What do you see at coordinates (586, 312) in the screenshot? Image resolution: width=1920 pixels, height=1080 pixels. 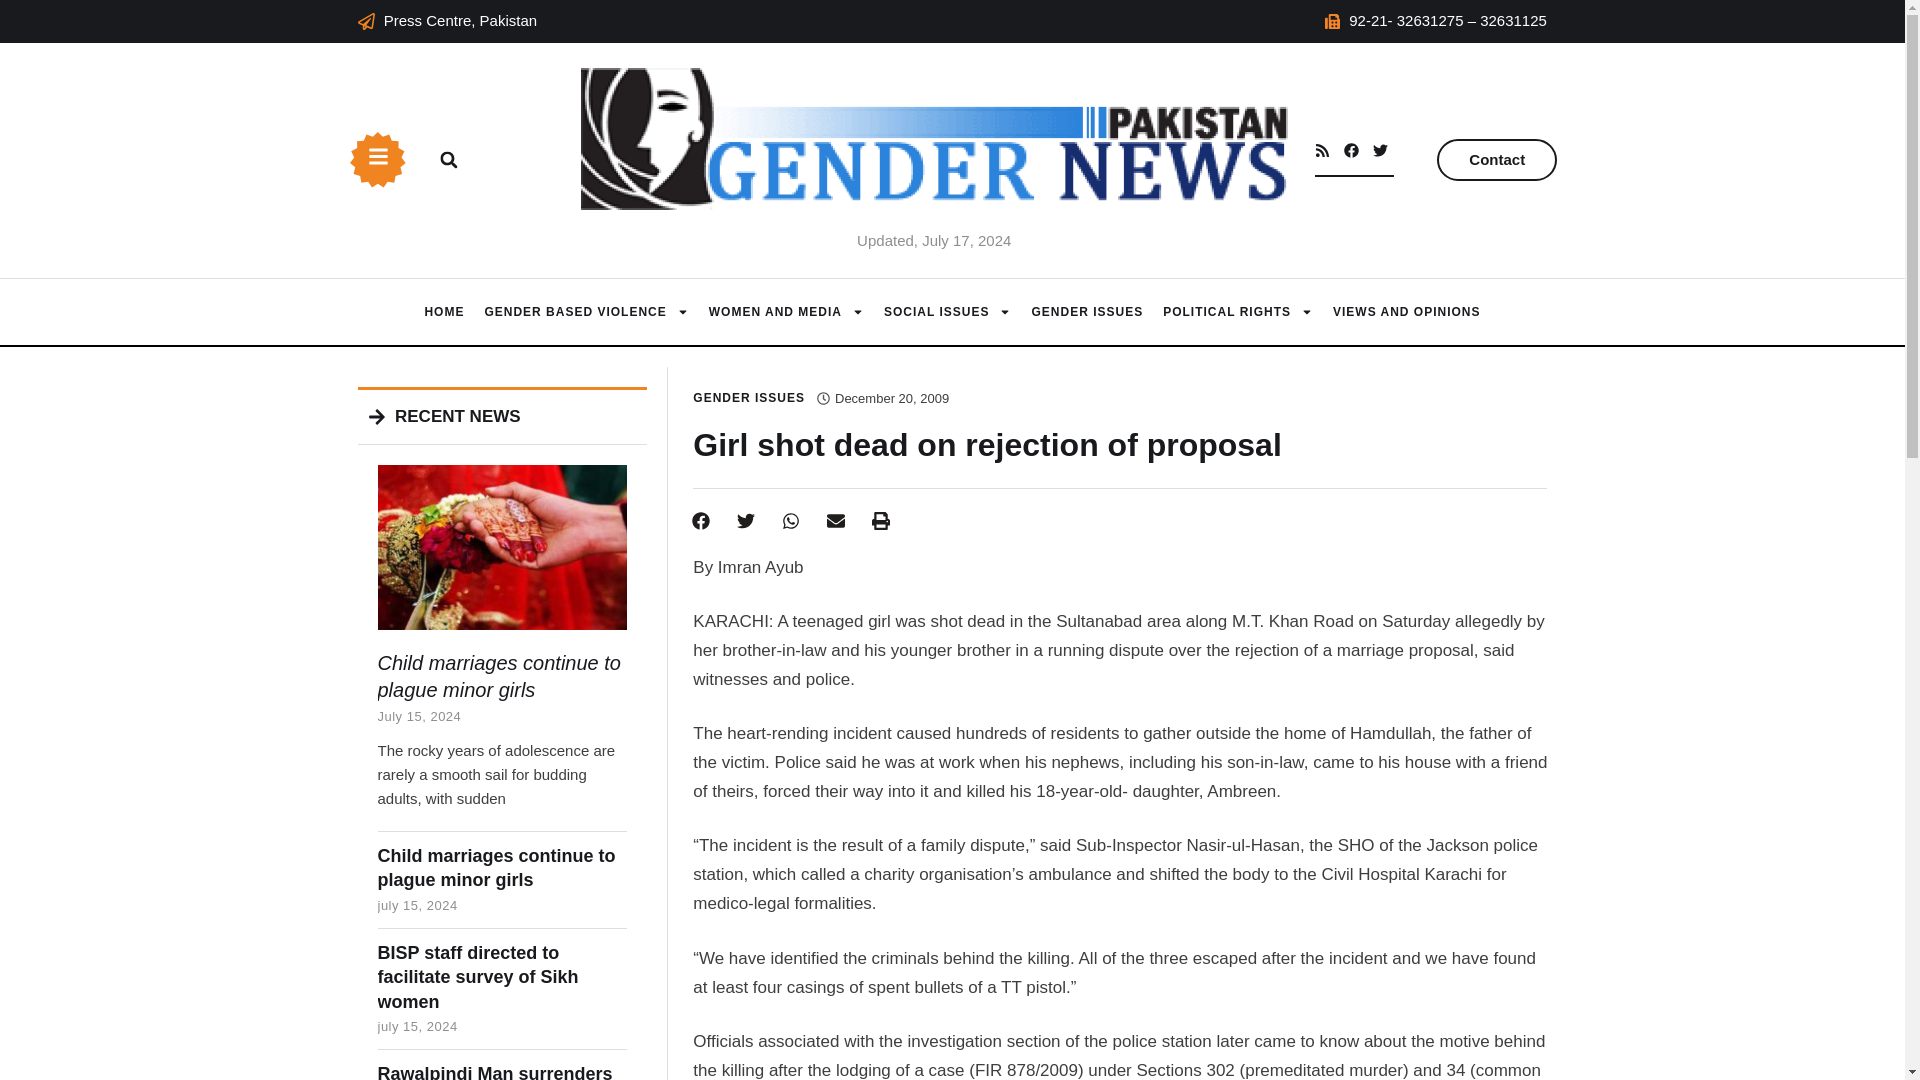 I see `Gender Based Violence` at bounding box center [586, 312].